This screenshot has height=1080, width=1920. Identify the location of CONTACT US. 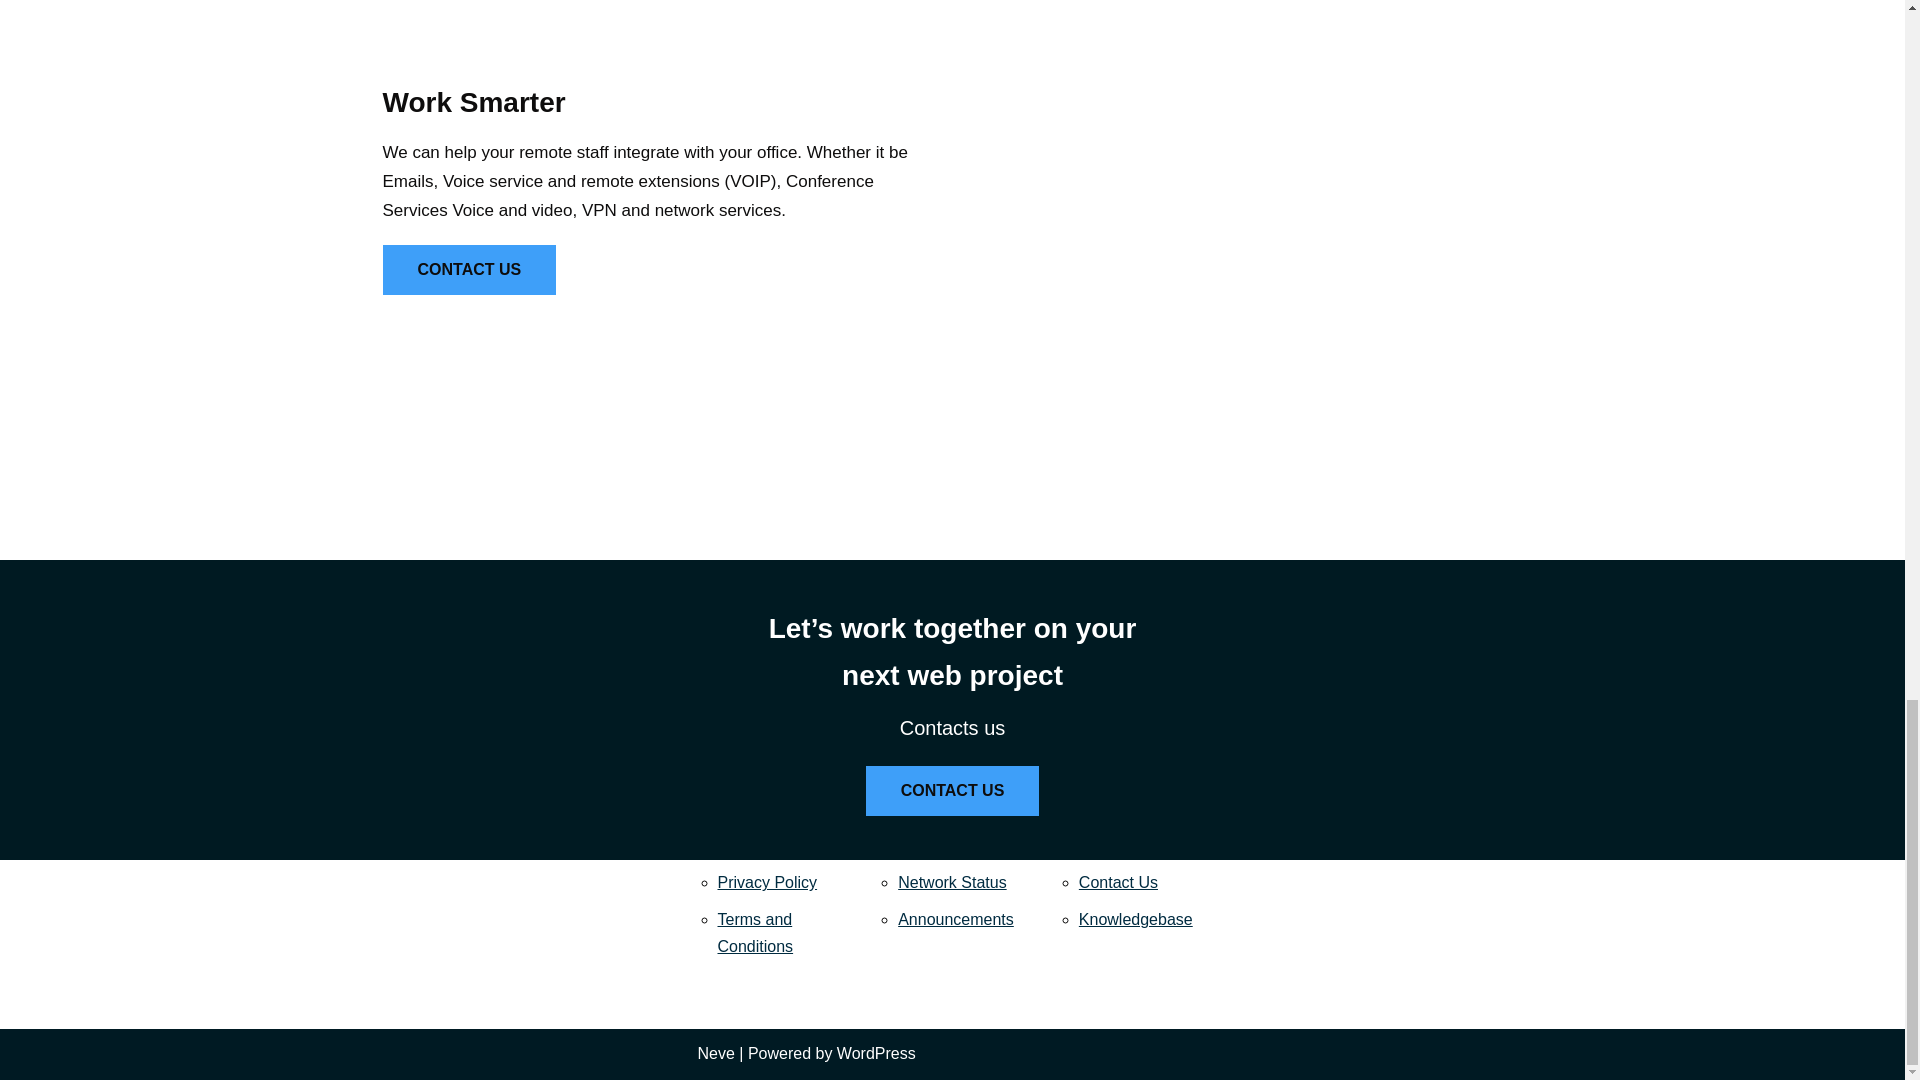
(469, 270).